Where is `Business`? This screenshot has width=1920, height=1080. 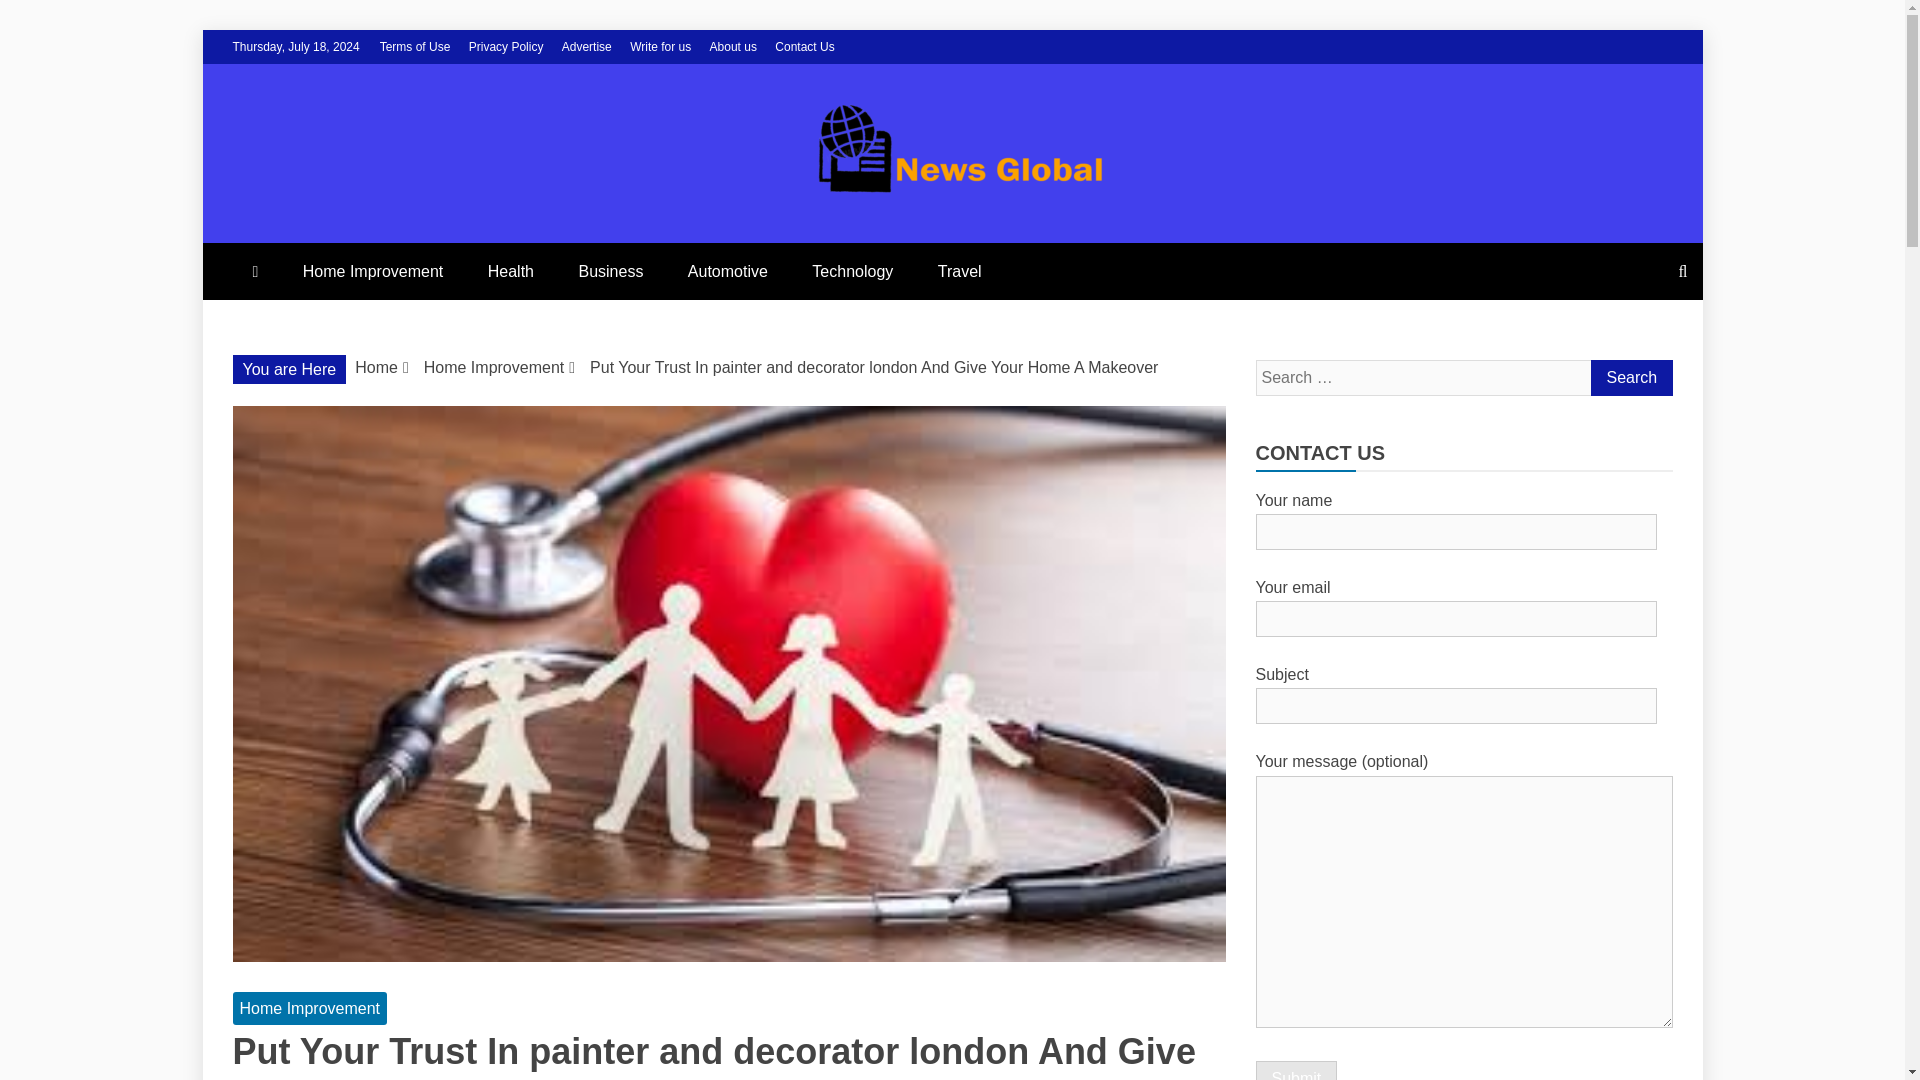
Business is located at coordinates (610, 272).